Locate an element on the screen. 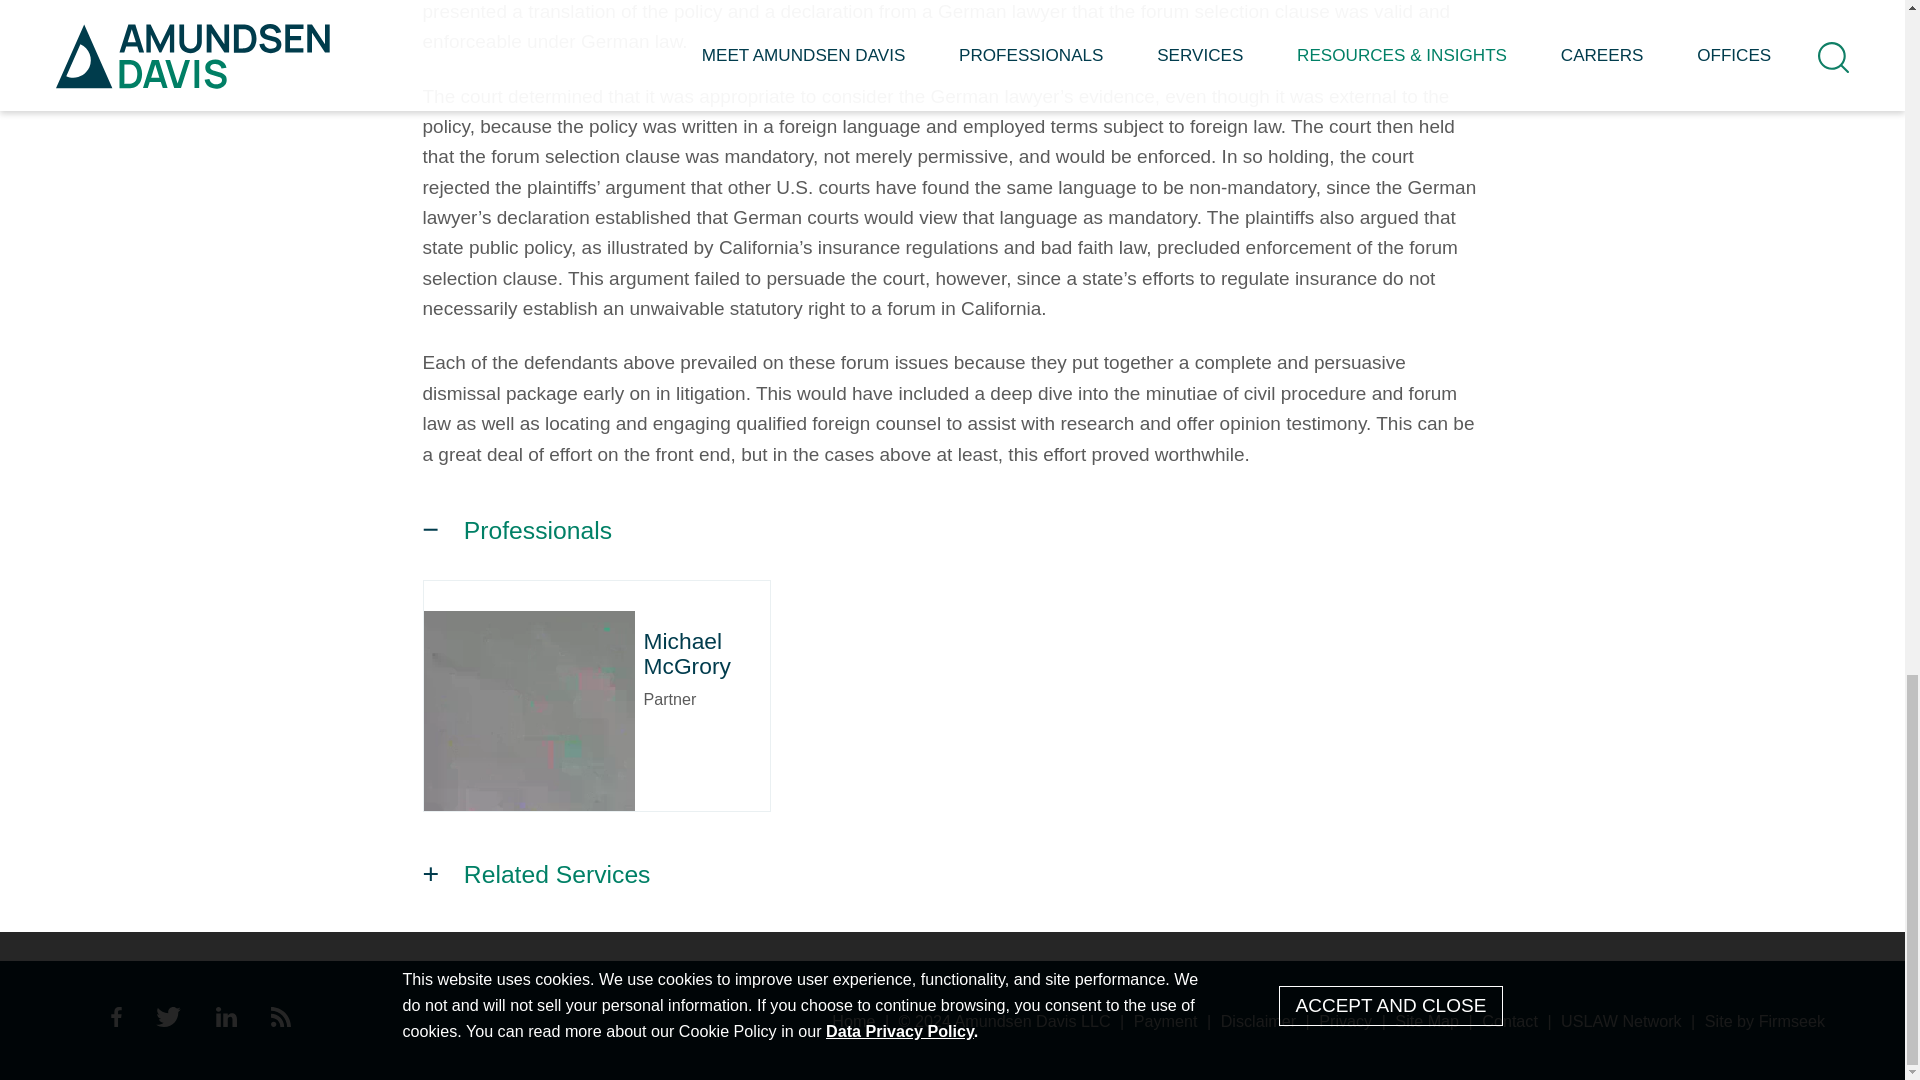  RSS Icon is located at coordinates (280, 1016).